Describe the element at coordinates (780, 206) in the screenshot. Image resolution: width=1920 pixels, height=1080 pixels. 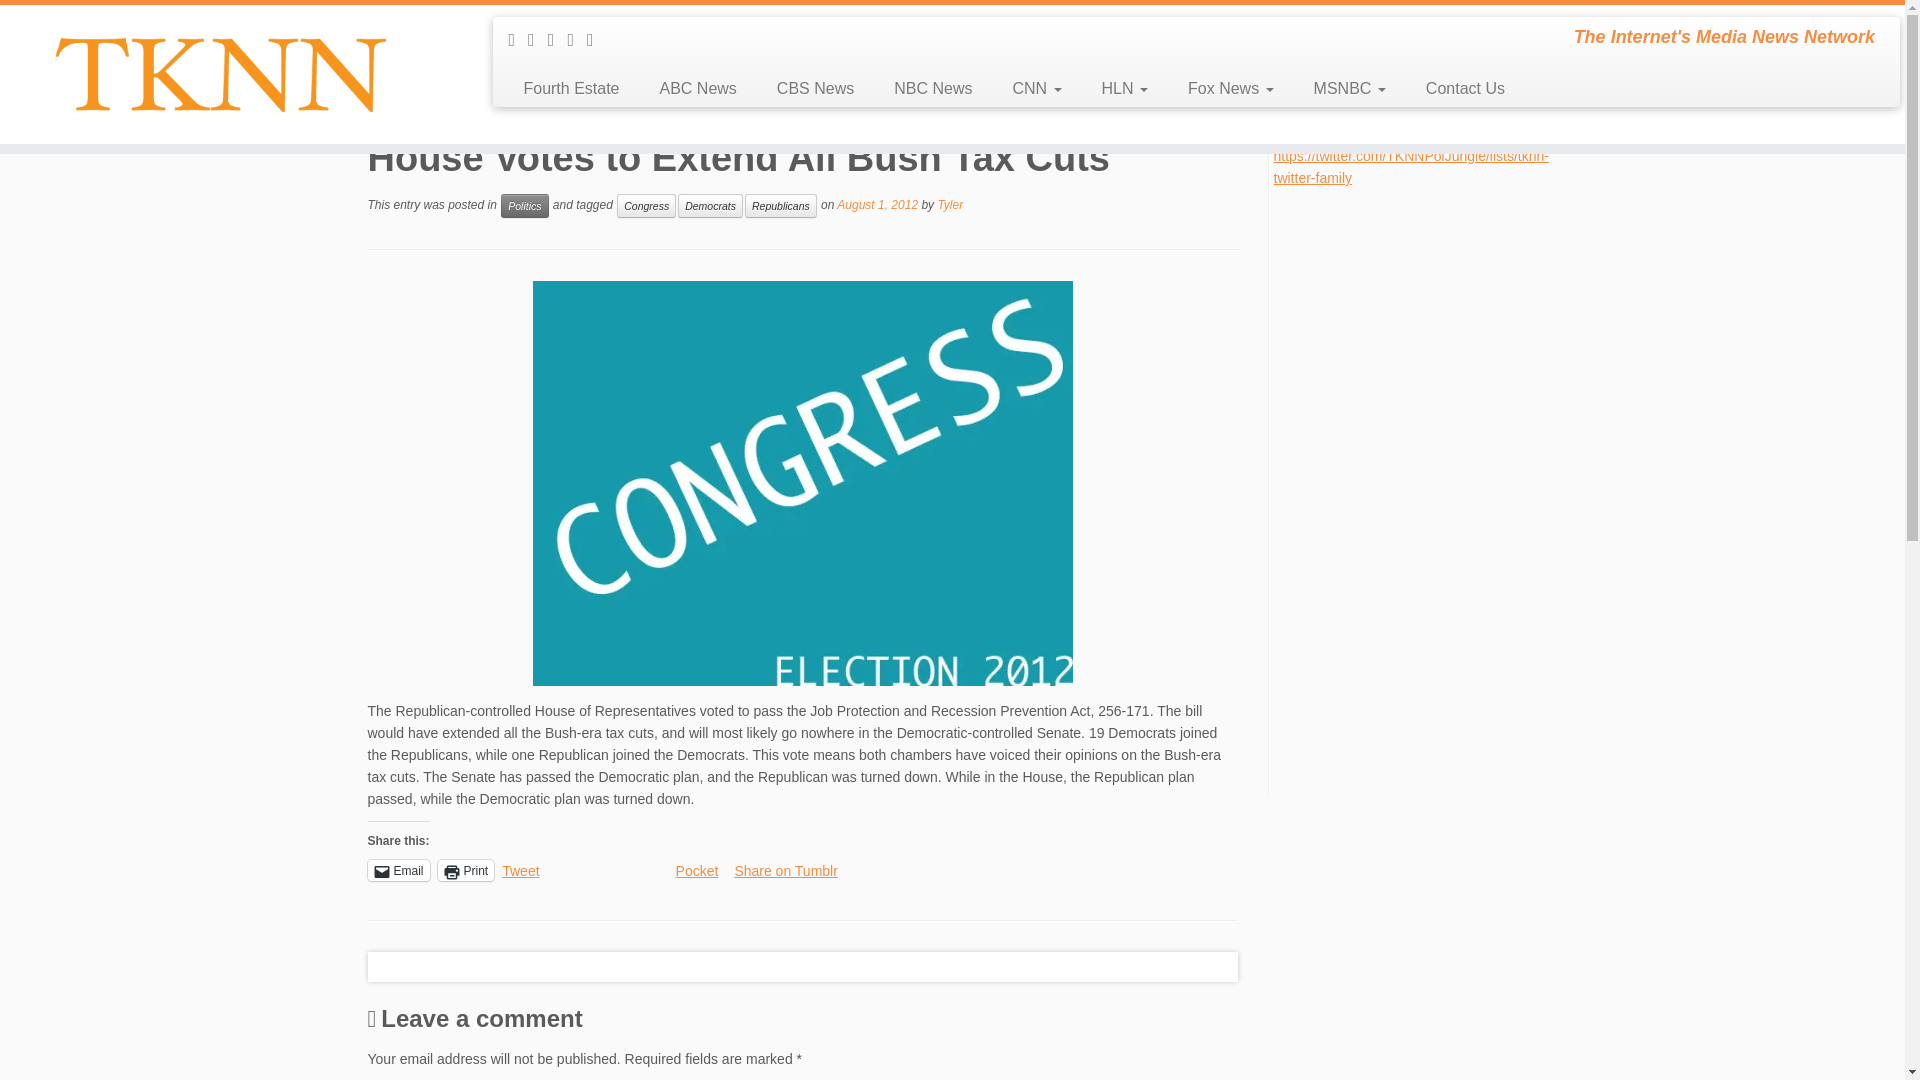
I see `Republicans` at that location.